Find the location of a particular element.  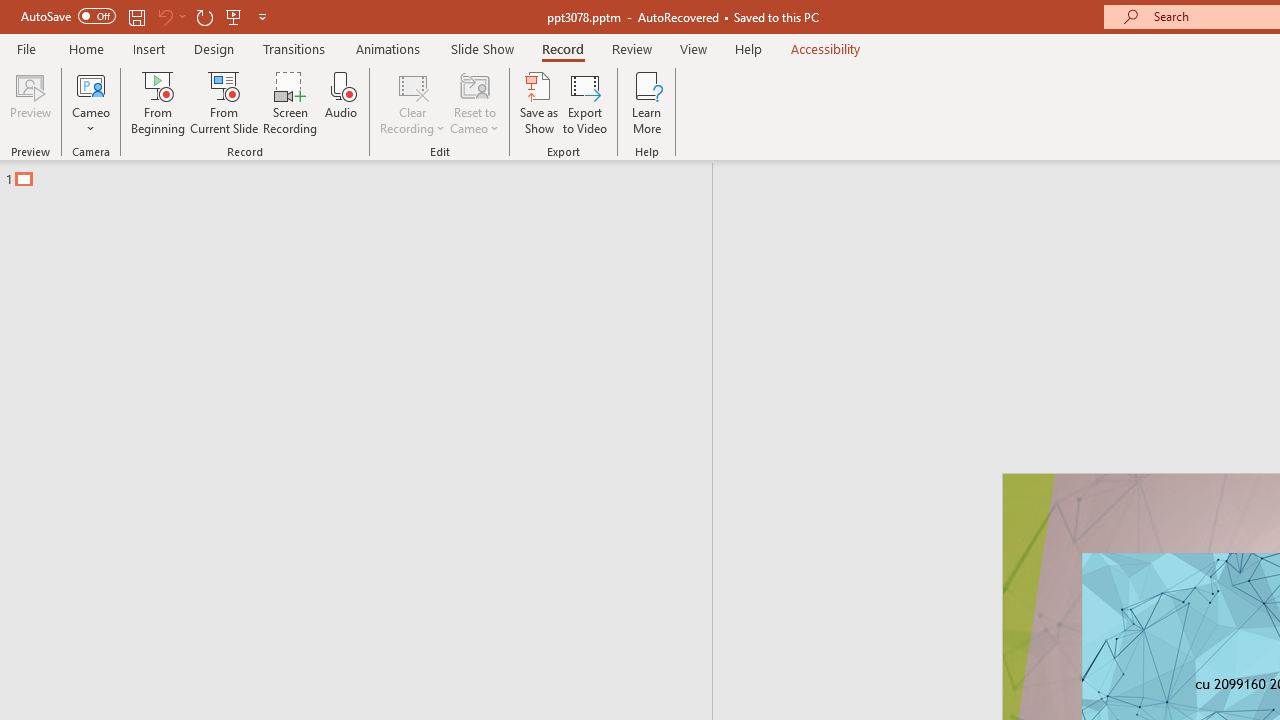

Cameo is located at coordinates (91, 84).